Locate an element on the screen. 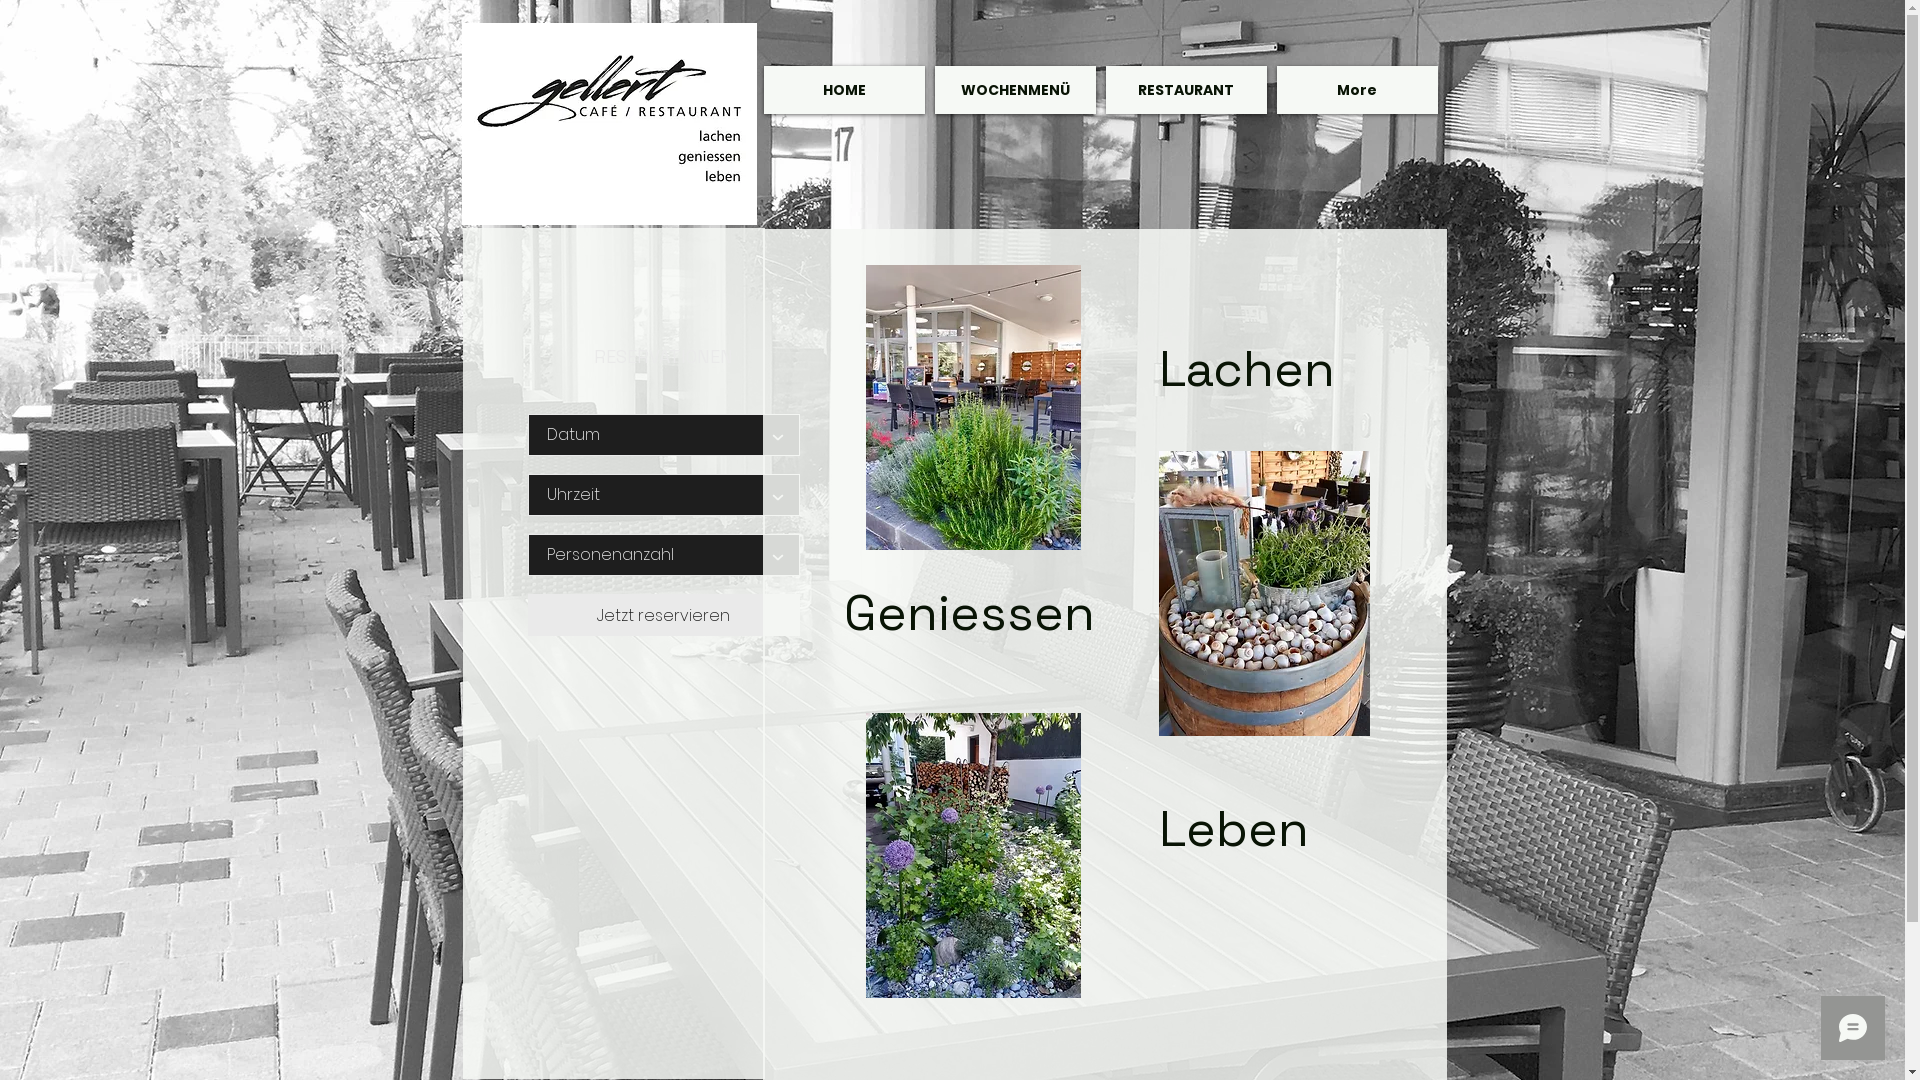 This screenshot has height=1080, width=1920. d1ce17b2-35d2-4f14-81d9-39827eebe906.JPG is located at coordinates (974, 408).